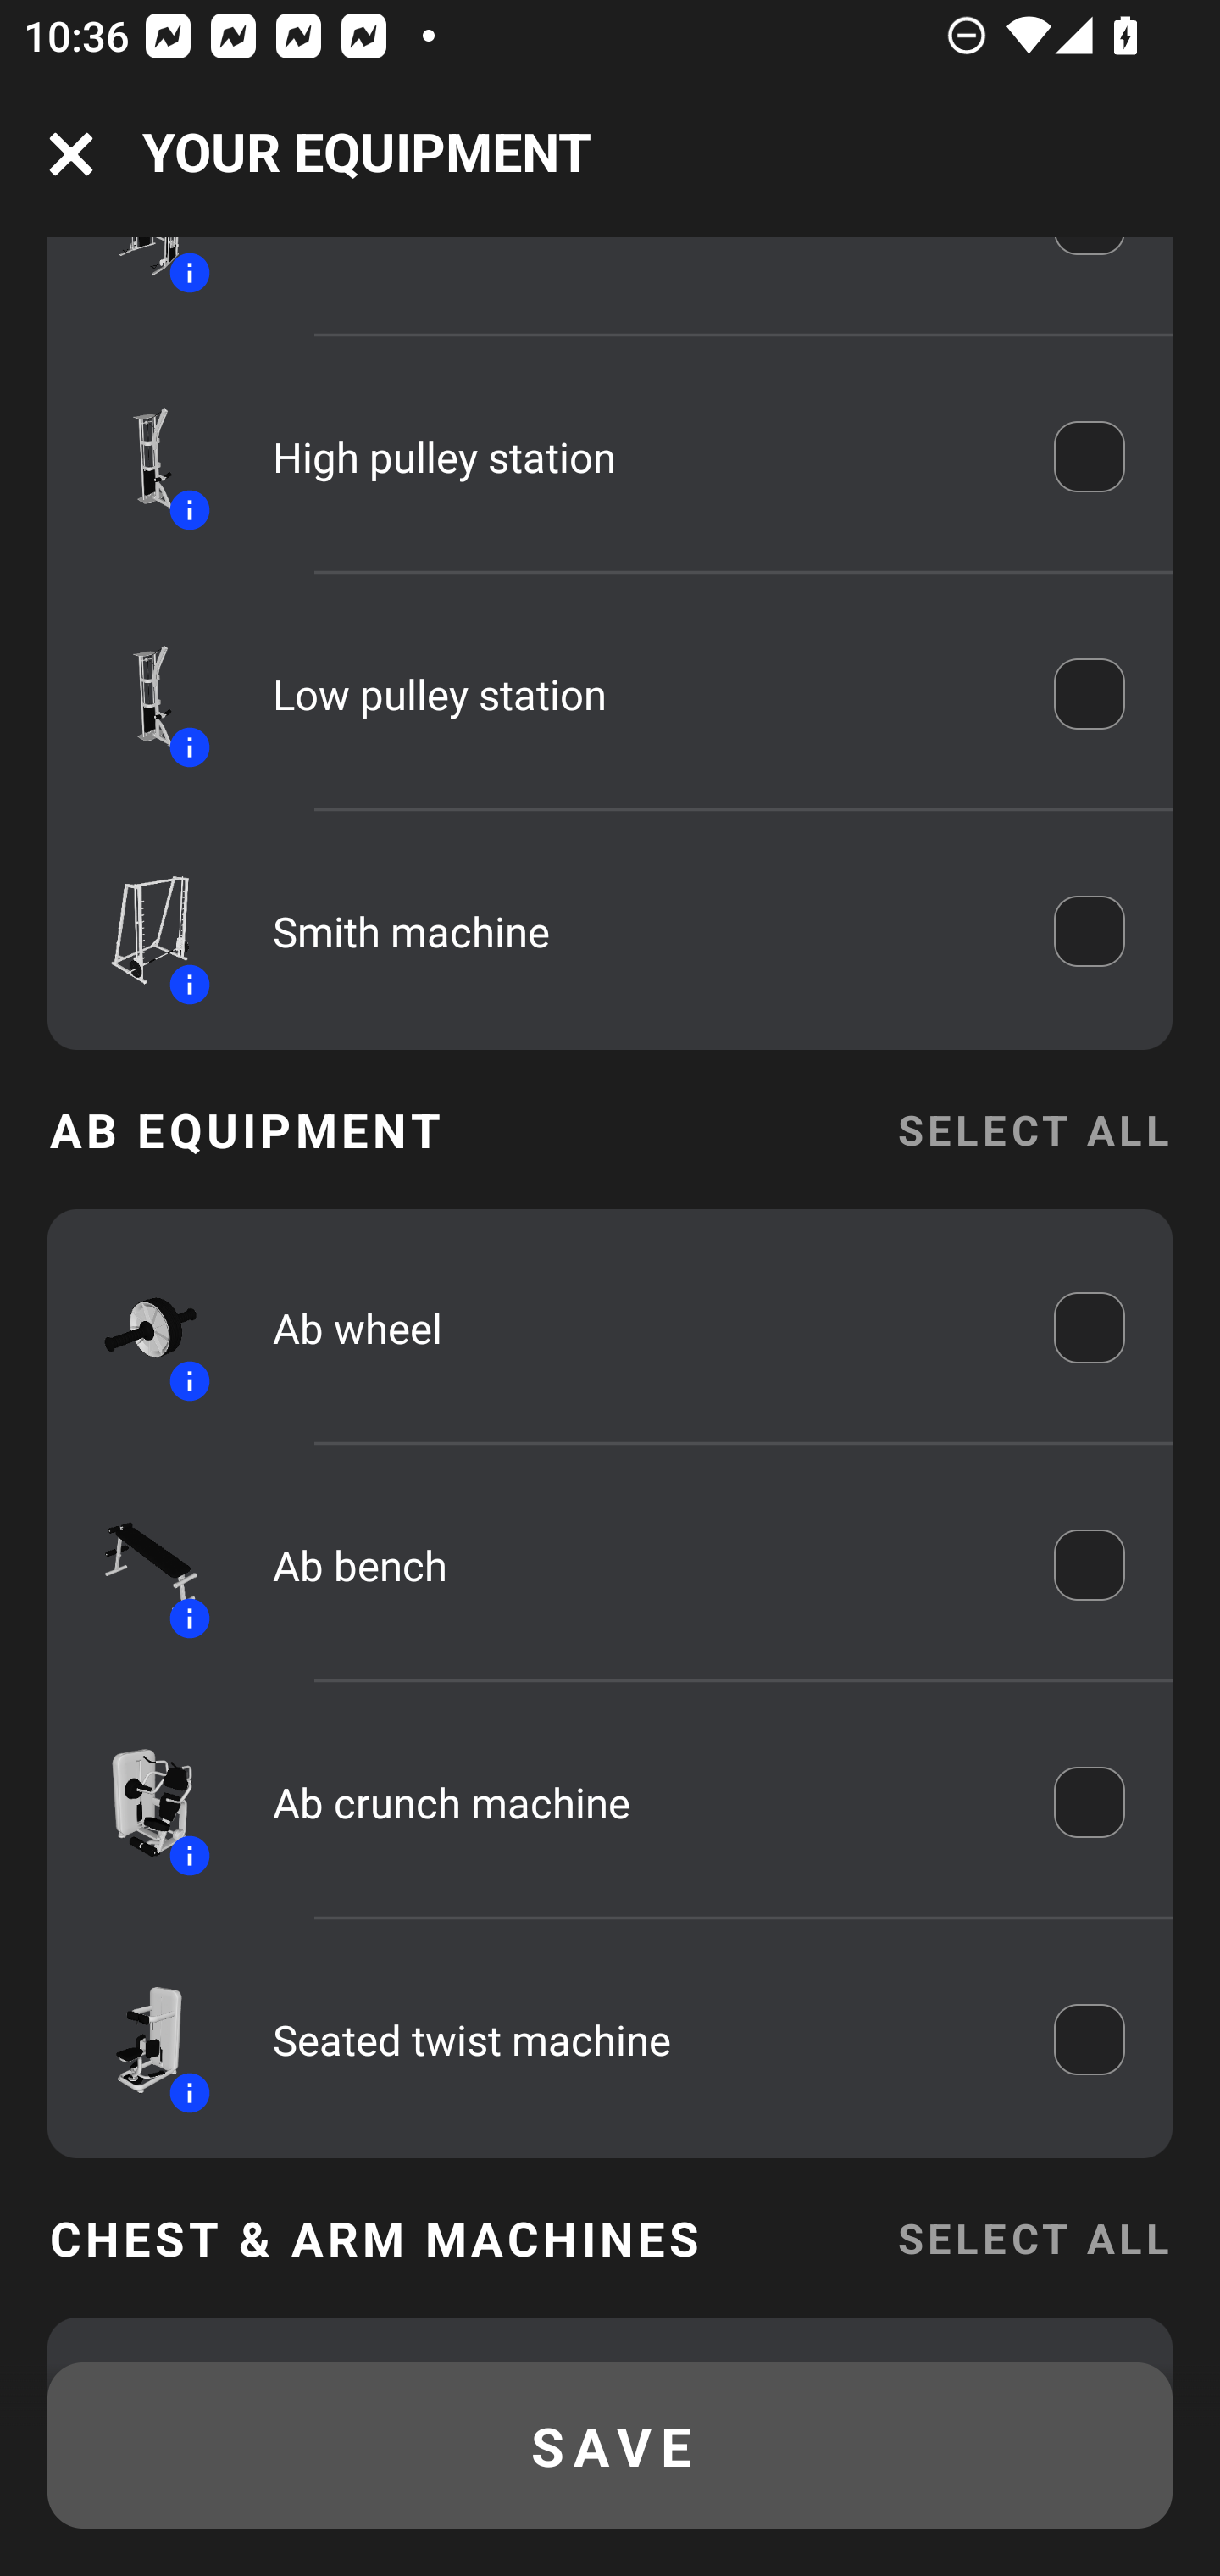 This screenshot has height=2576, width=1220. What do you see at coordinates (640, 930) in the screenshot?
I see `Smith machine` at bounding box center [640, 930].